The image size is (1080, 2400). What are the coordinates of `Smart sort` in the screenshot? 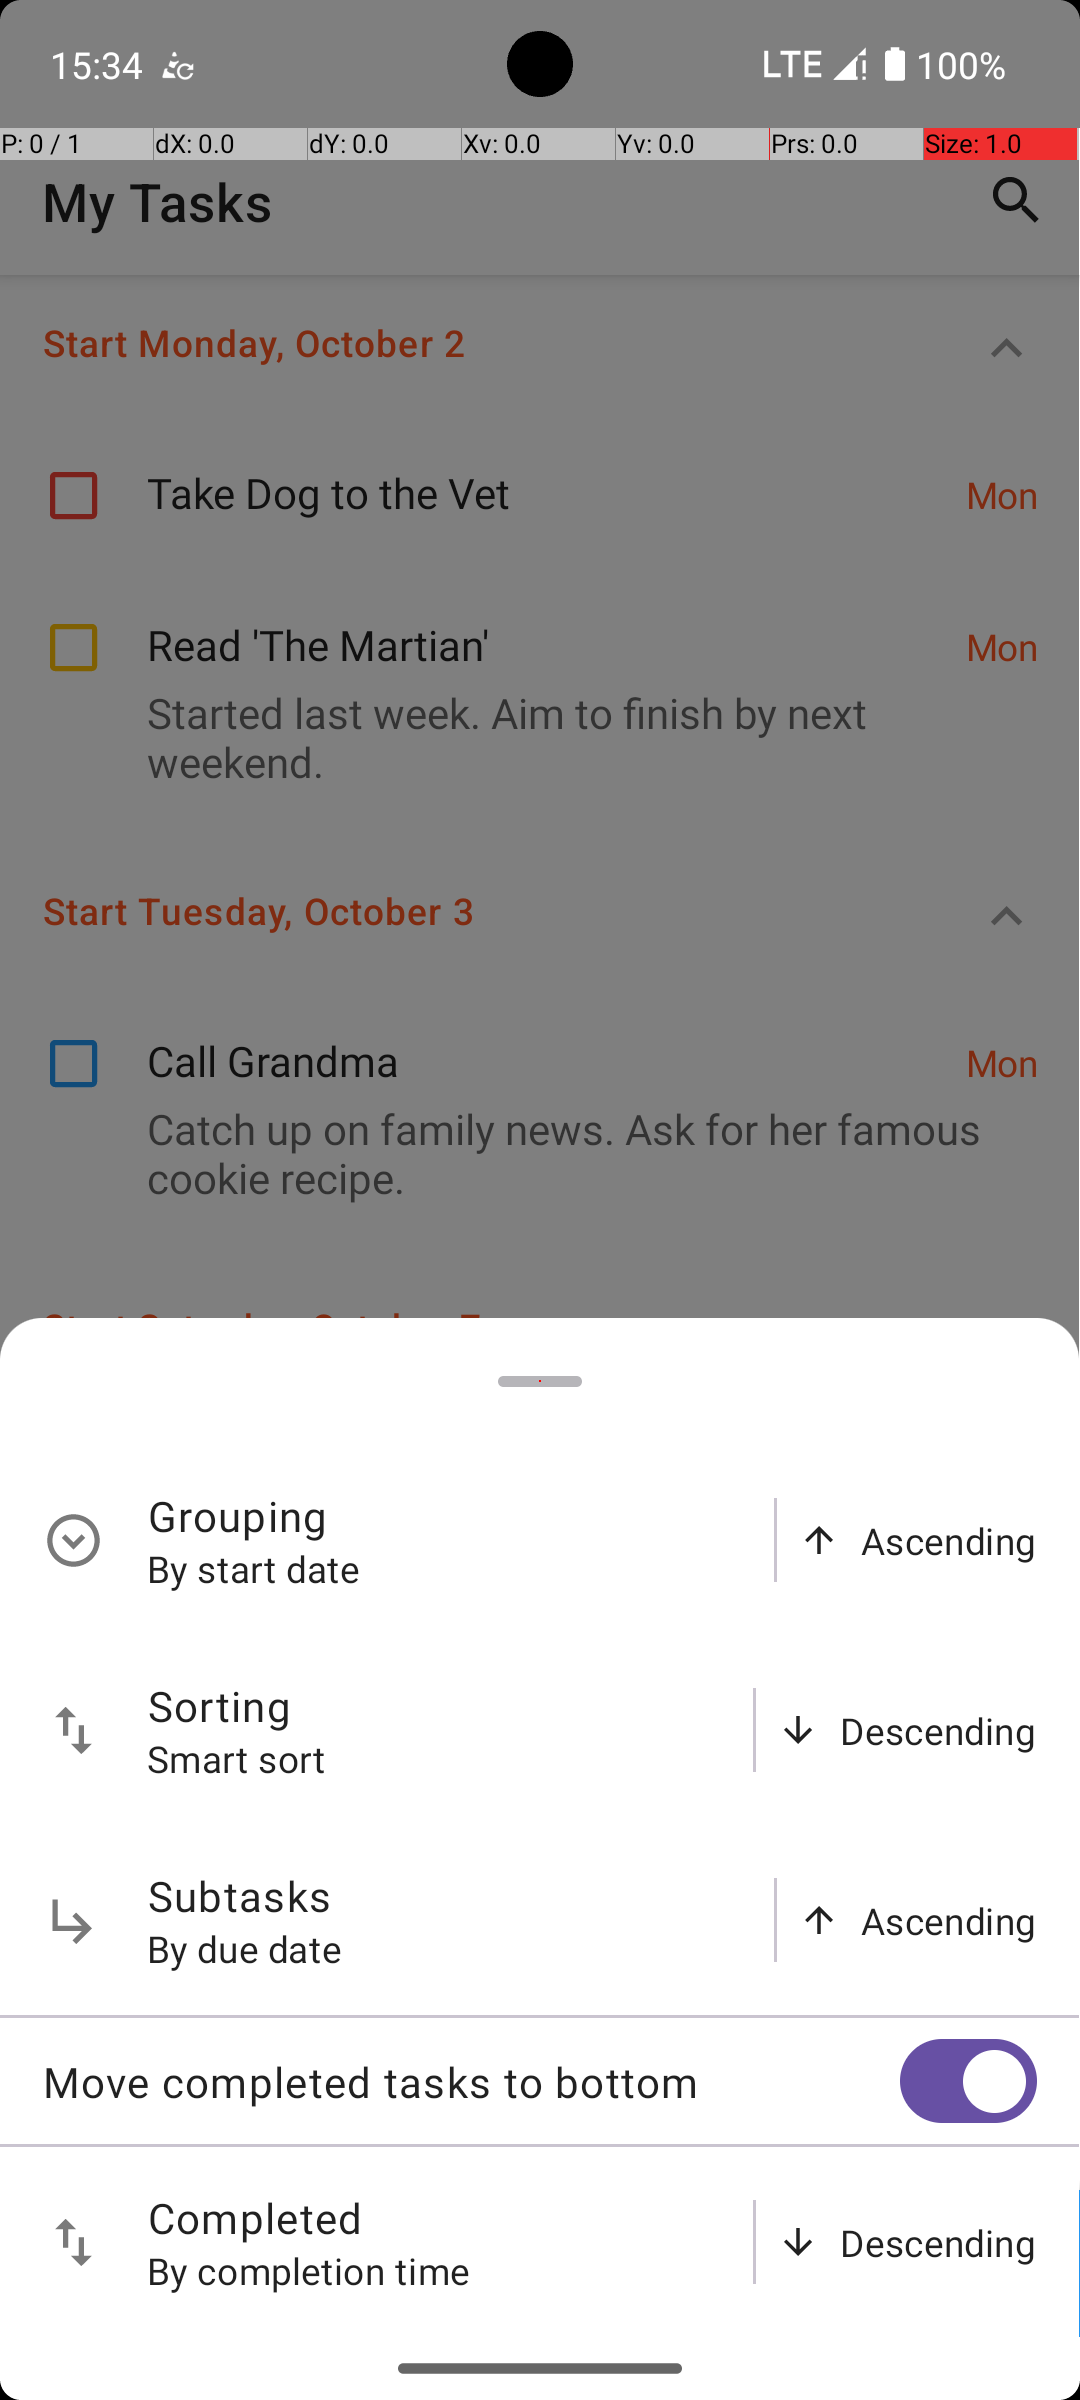 It's located at (237, 1758).